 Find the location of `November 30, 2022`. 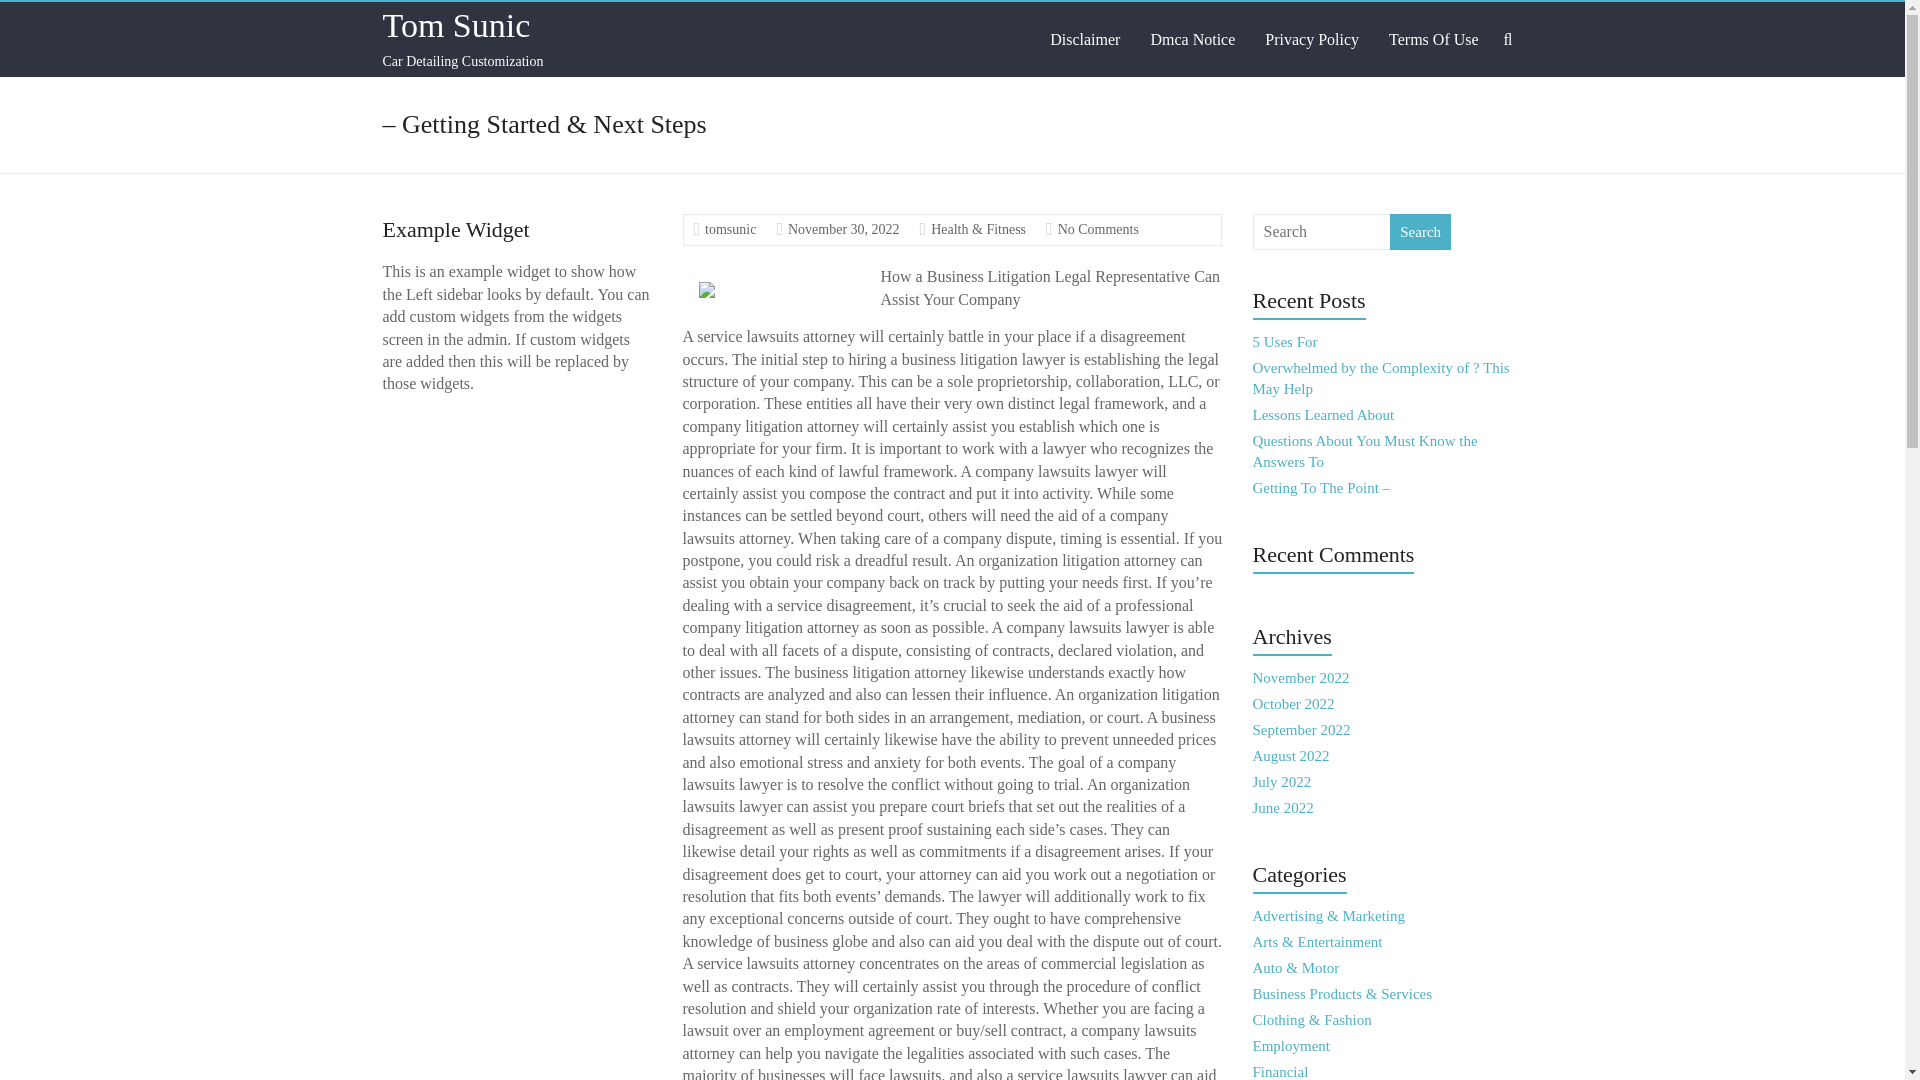

November 30, 2022 is located at coordinates (844, 229).